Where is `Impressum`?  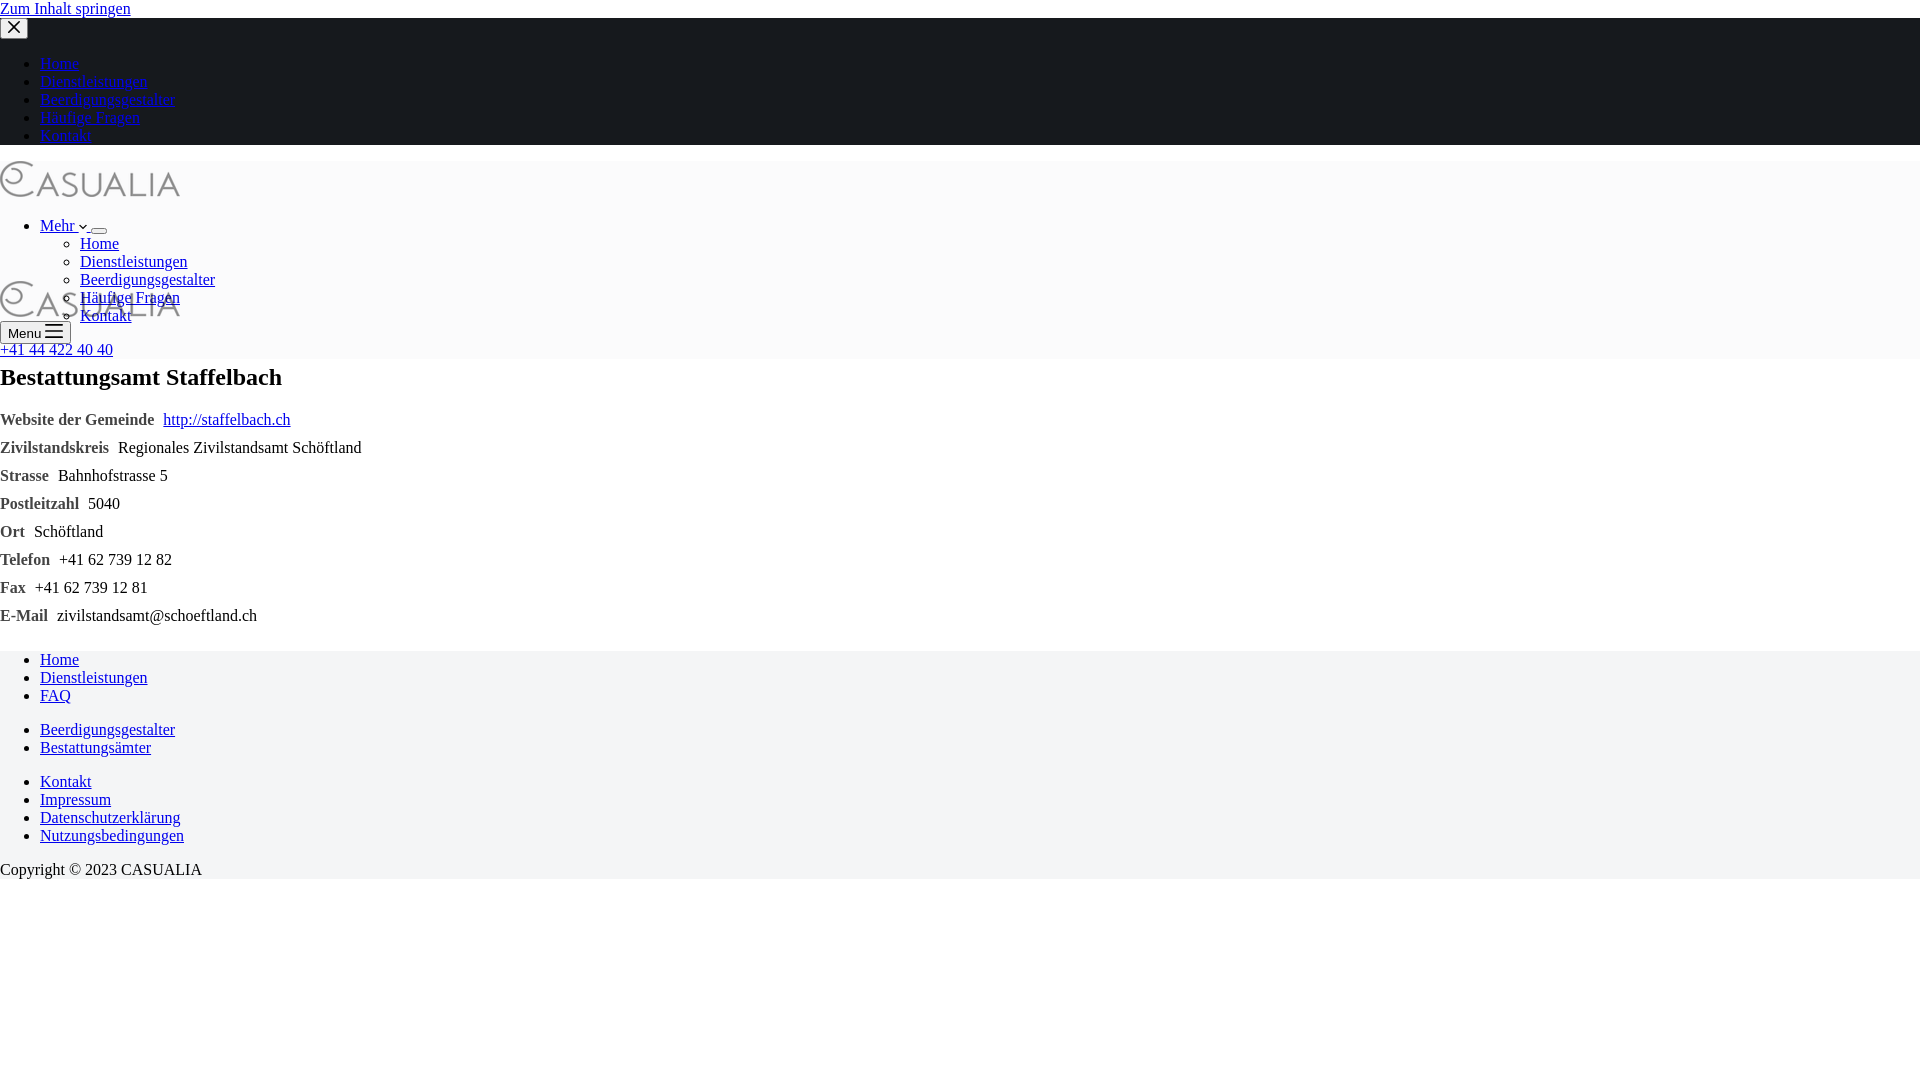
Impressum is located at coordinates (76, 800).